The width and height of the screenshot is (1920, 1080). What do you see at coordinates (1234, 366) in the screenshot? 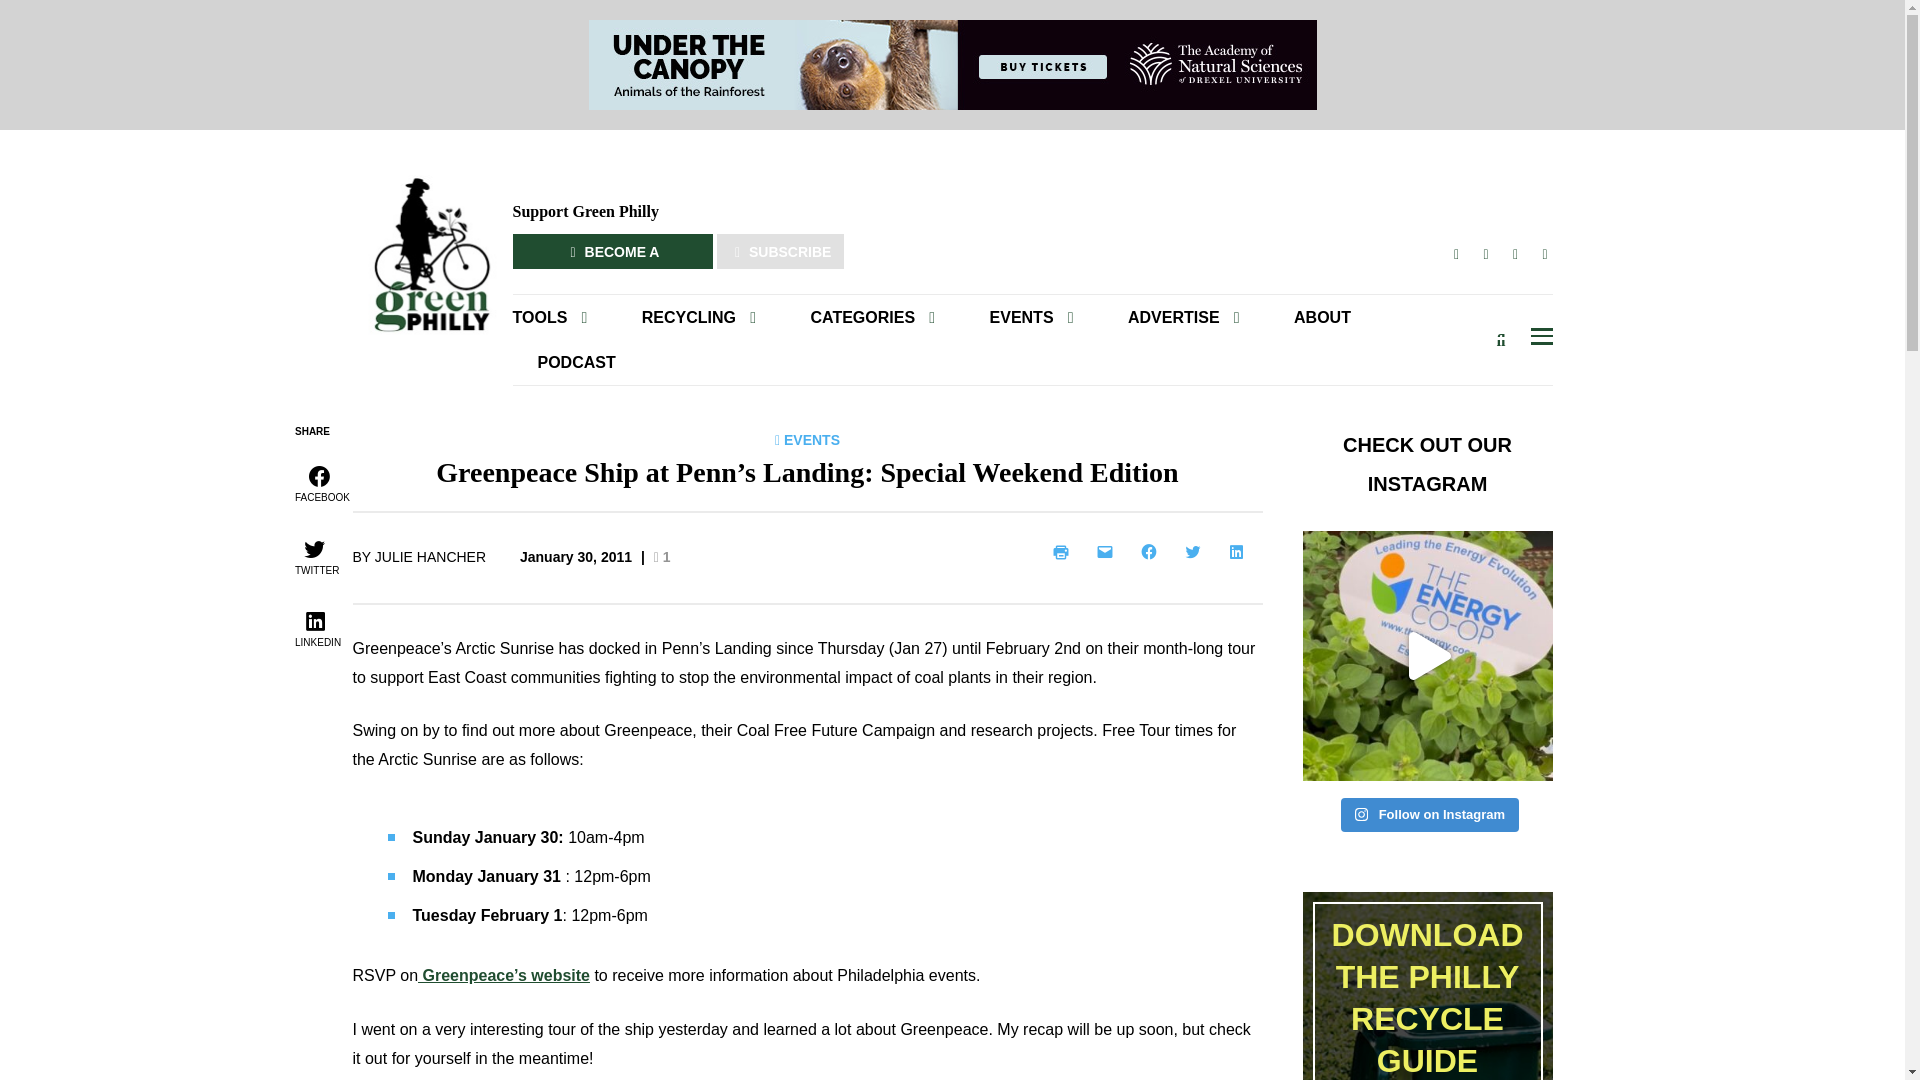
I see `Subscribe` at bounding box center [1234, 366].